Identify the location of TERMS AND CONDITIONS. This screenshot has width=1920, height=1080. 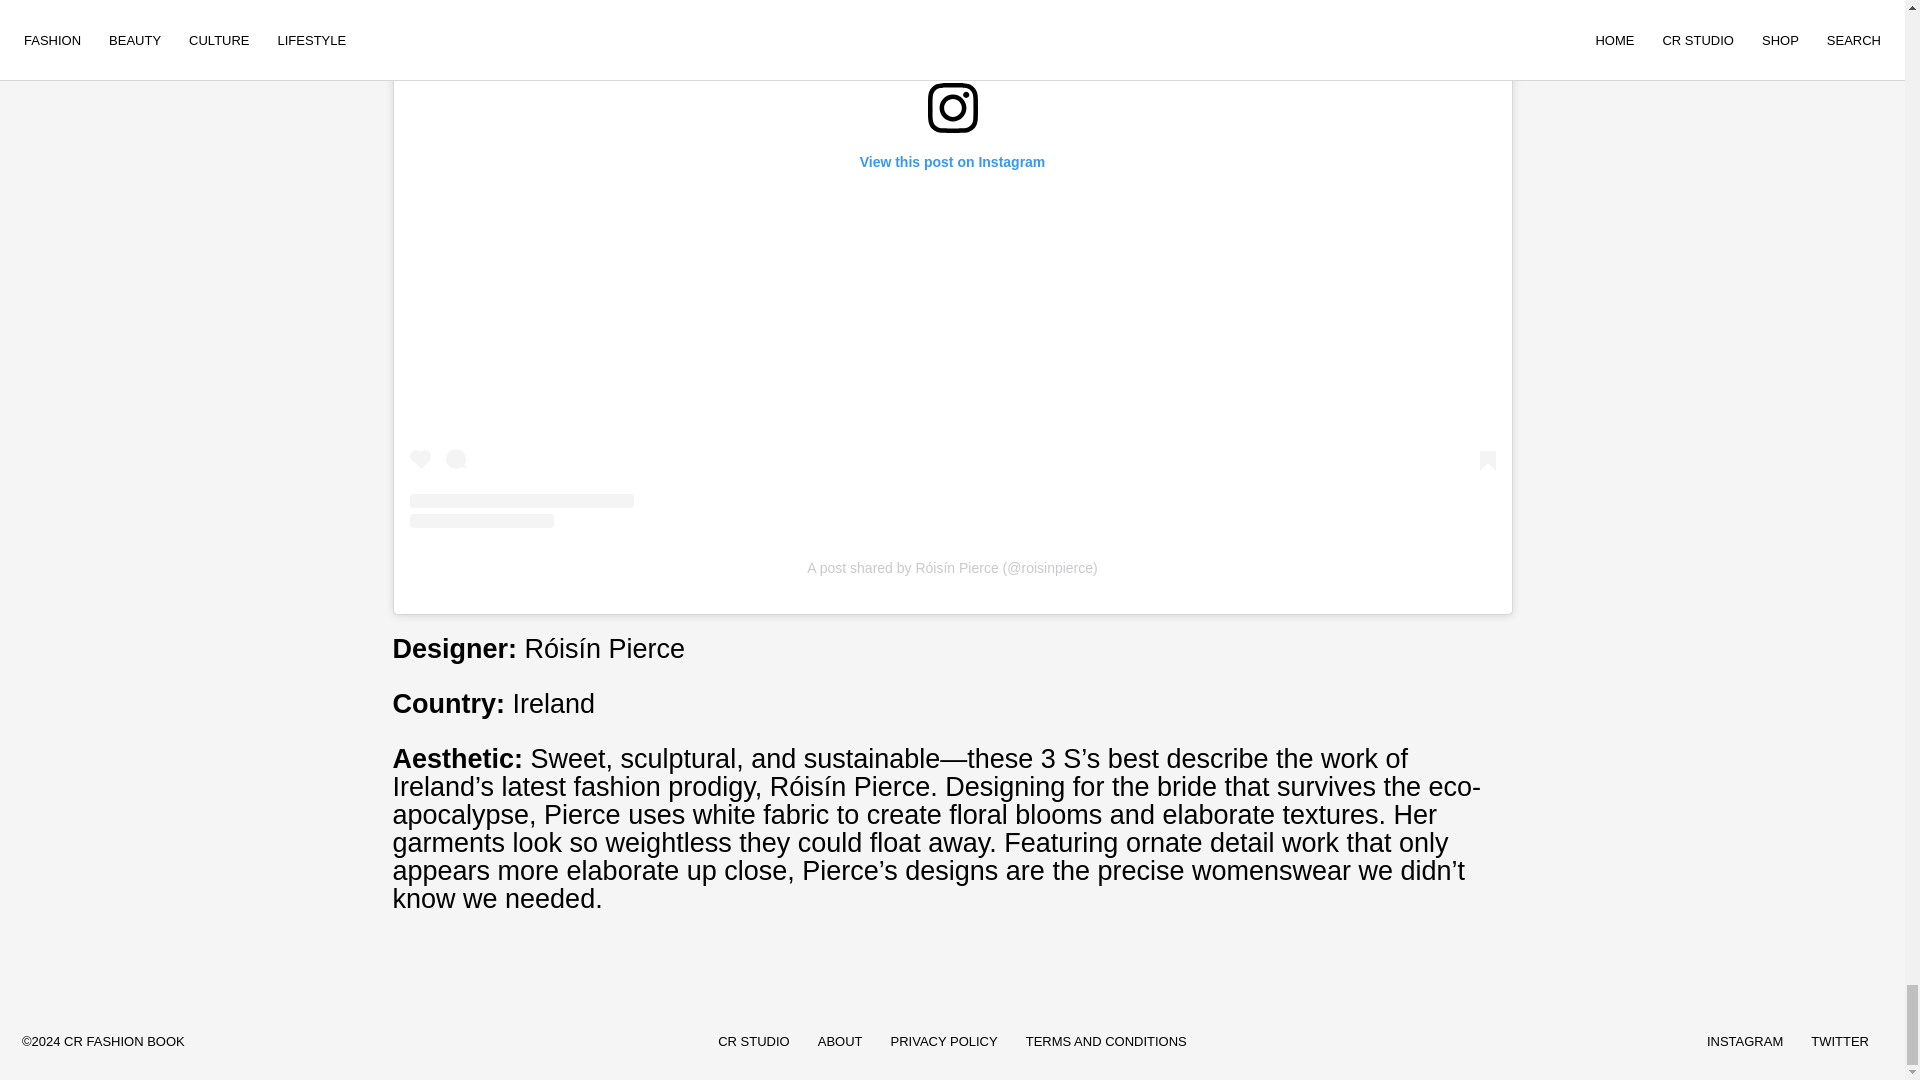
(1106, 1040).